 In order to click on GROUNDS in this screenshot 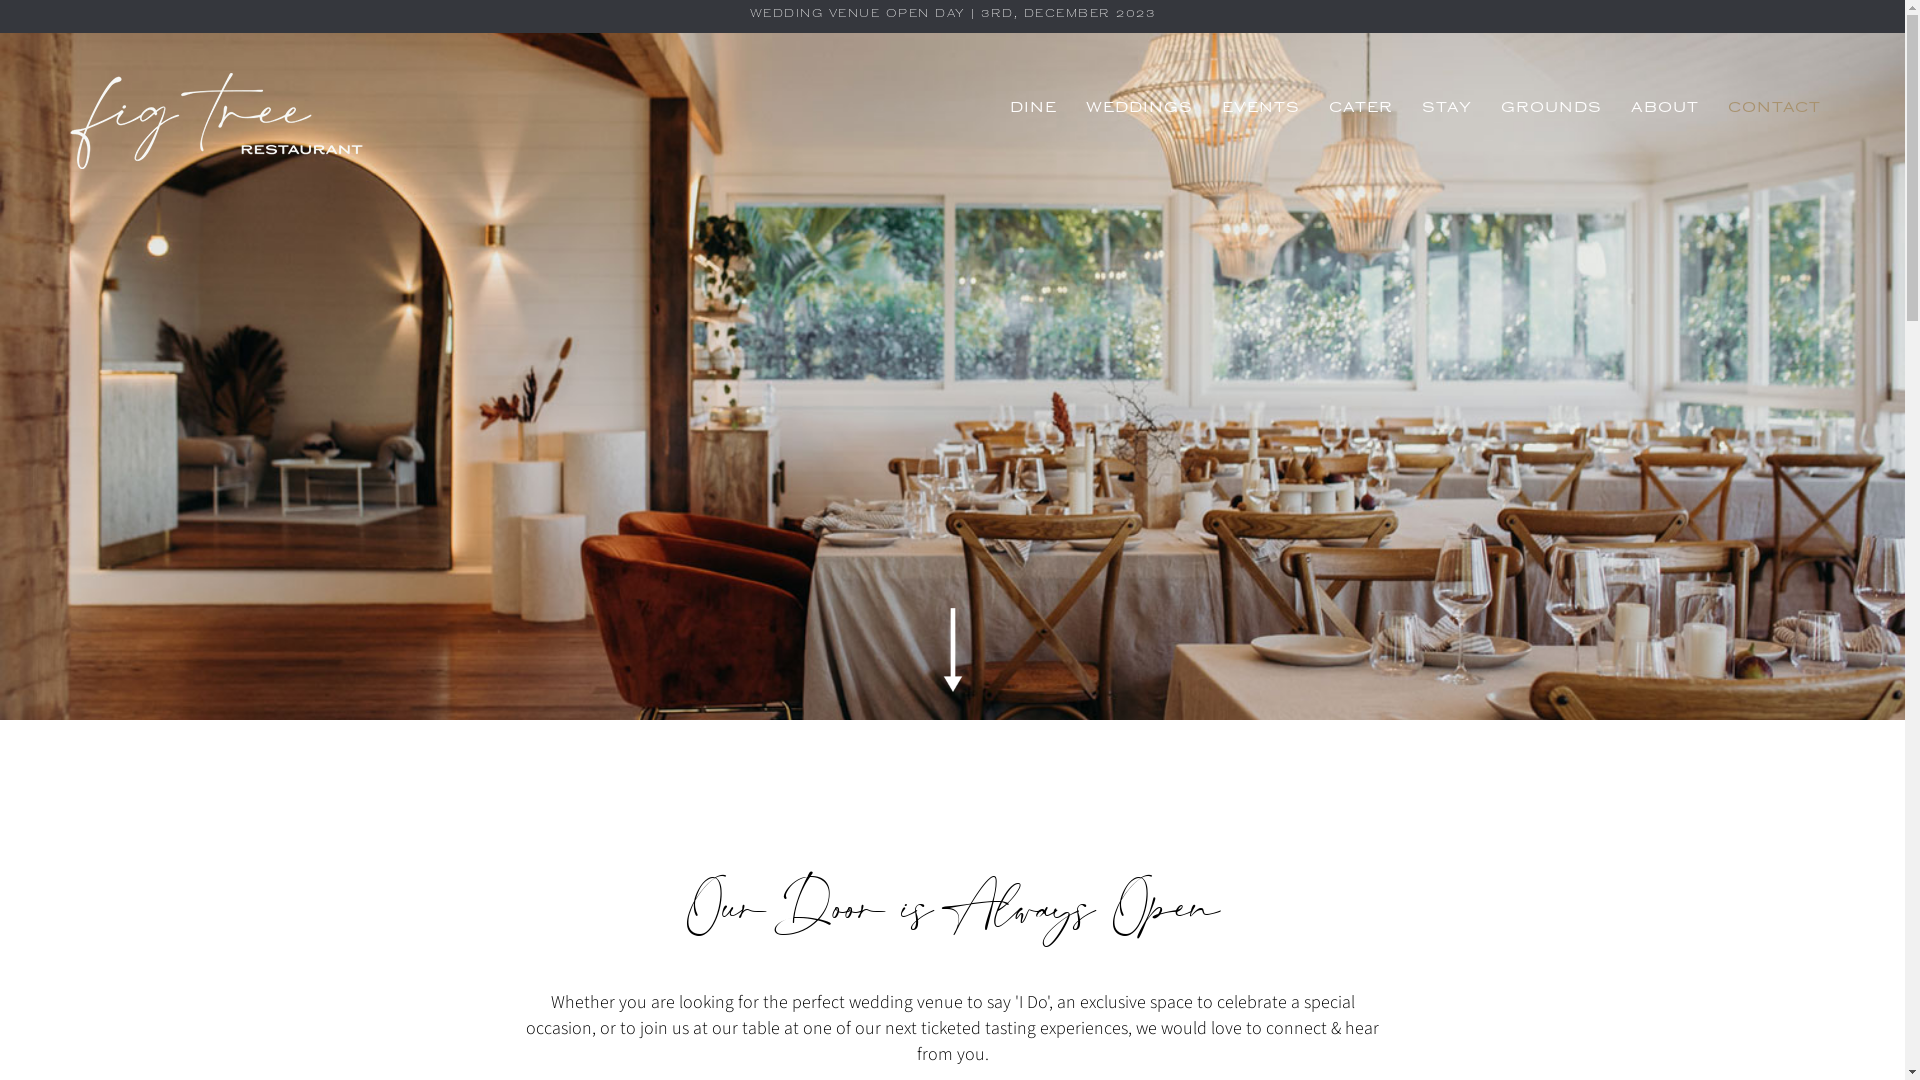, I will do `click(1552, 110)`.